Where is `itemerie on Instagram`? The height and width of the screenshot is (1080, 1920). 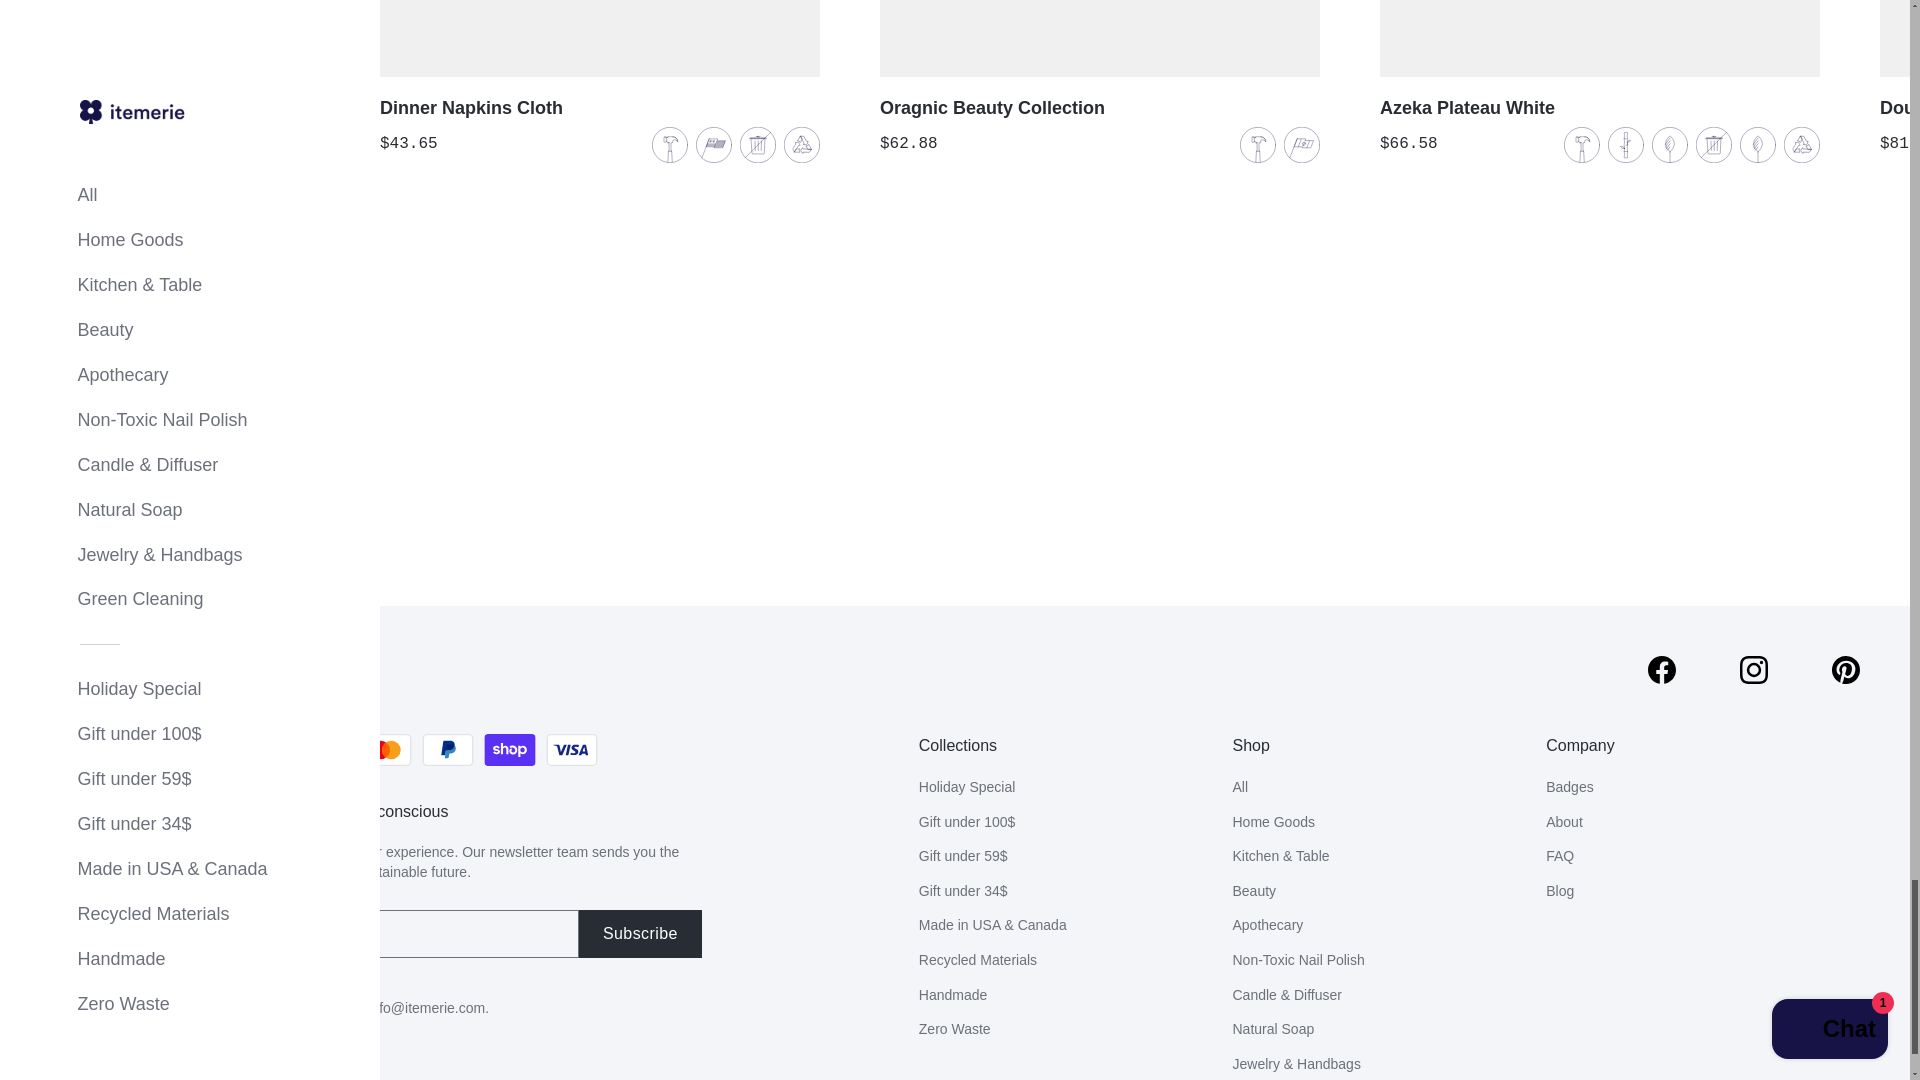 itemerie on Instagram is located at coordinates (1754, 669).